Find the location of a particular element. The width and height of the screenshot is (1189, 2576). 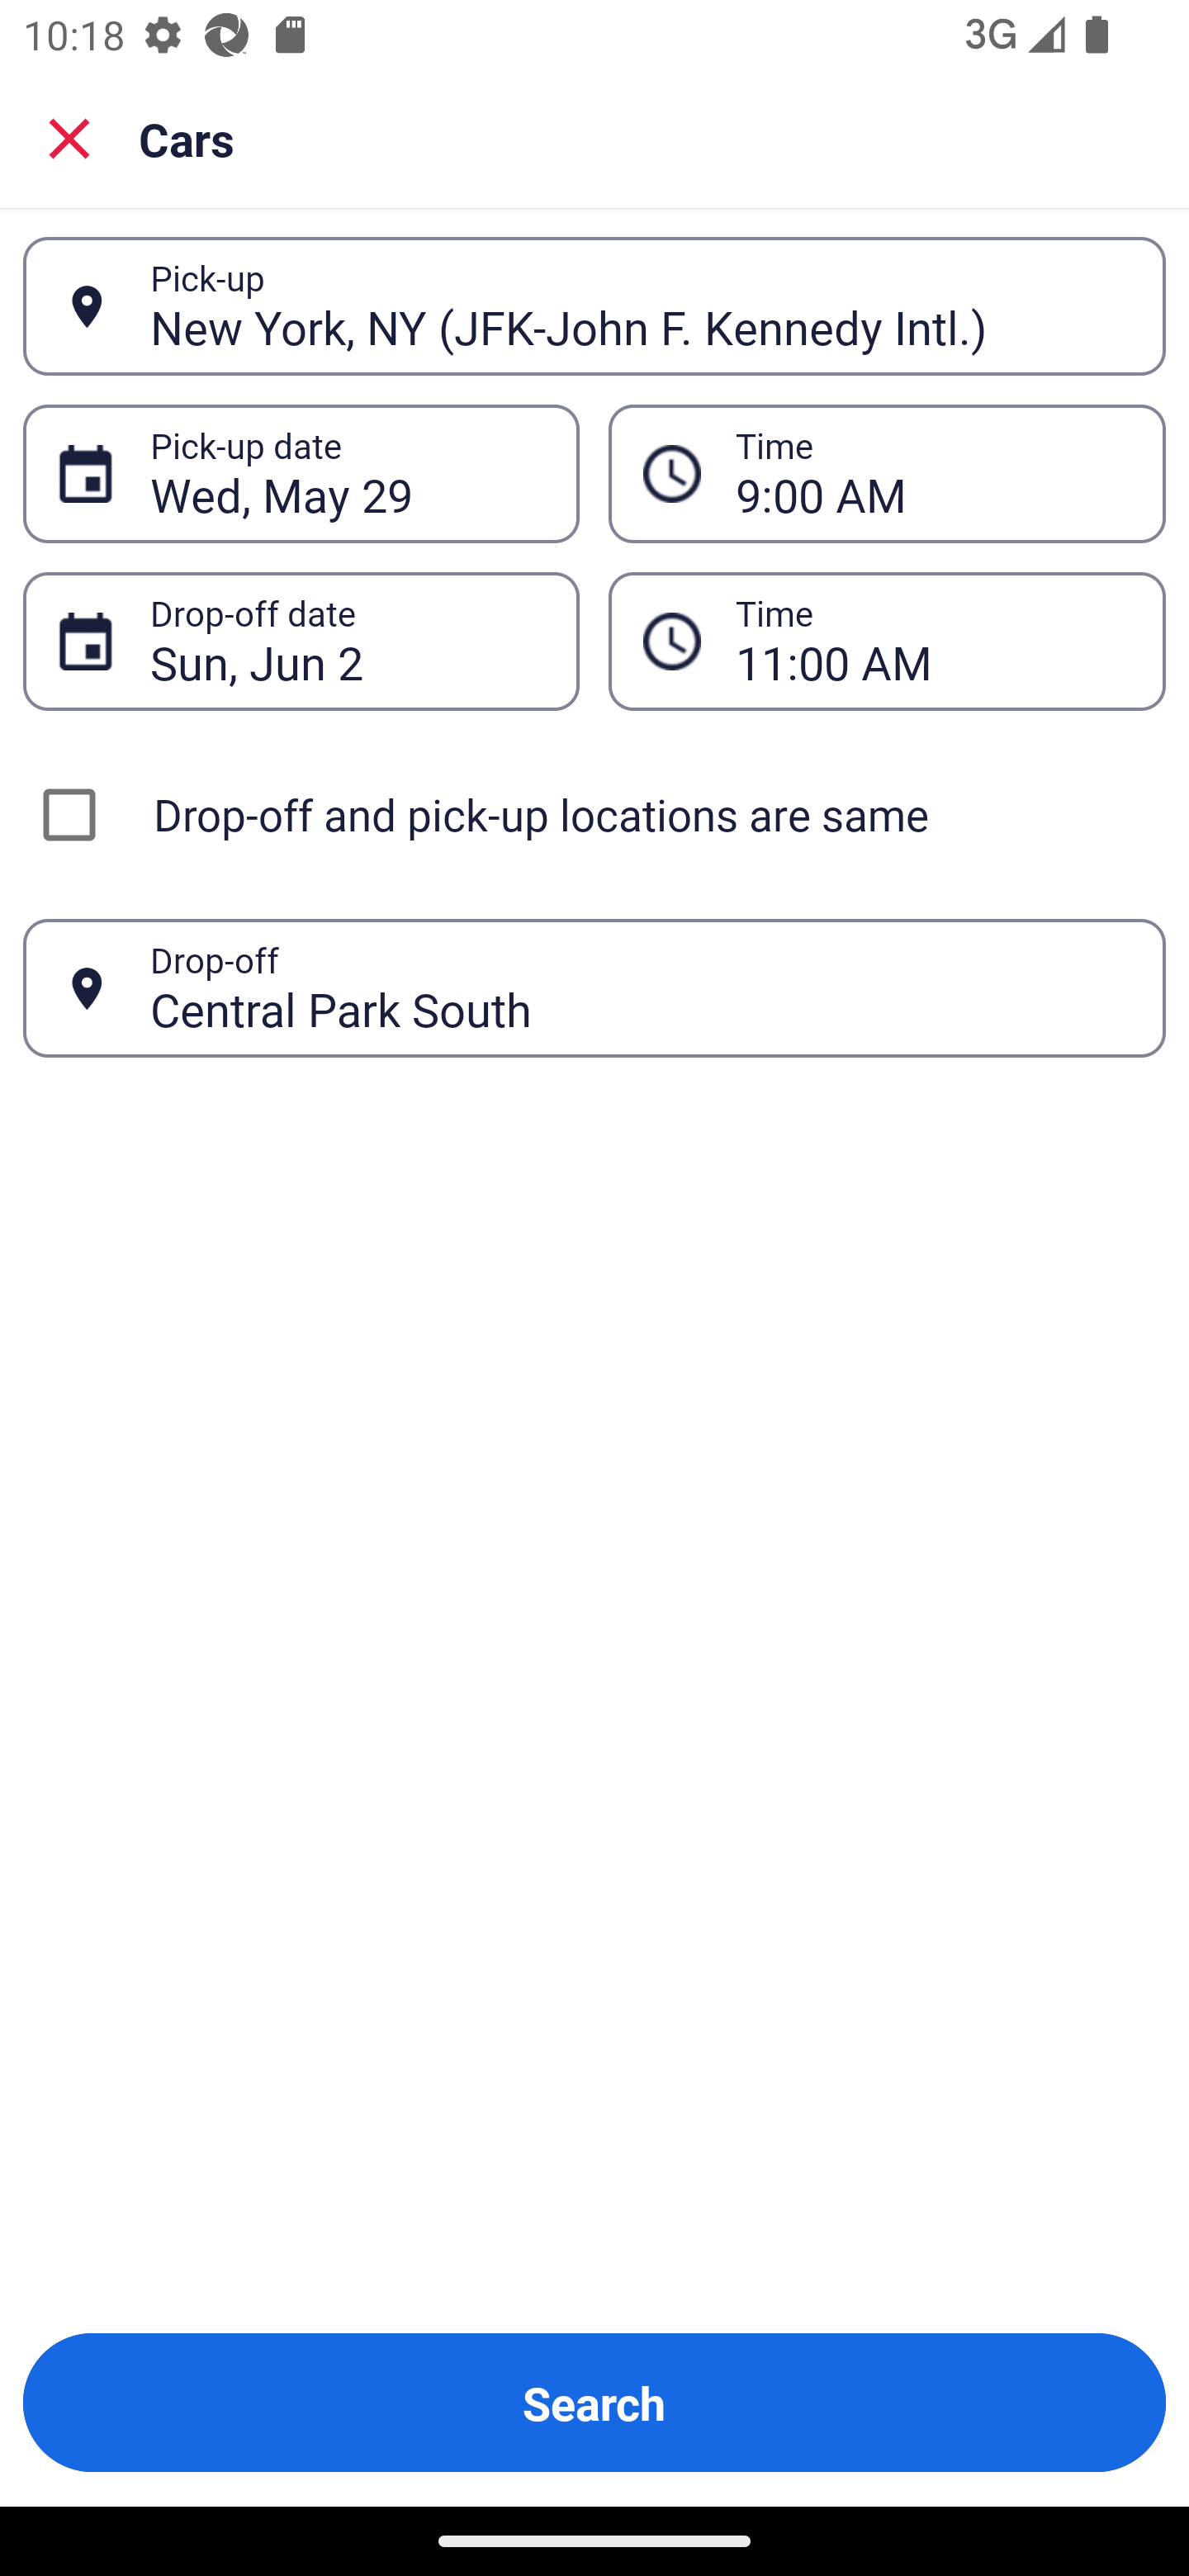

Wed, May 29 is located at coordinates (347, 474).